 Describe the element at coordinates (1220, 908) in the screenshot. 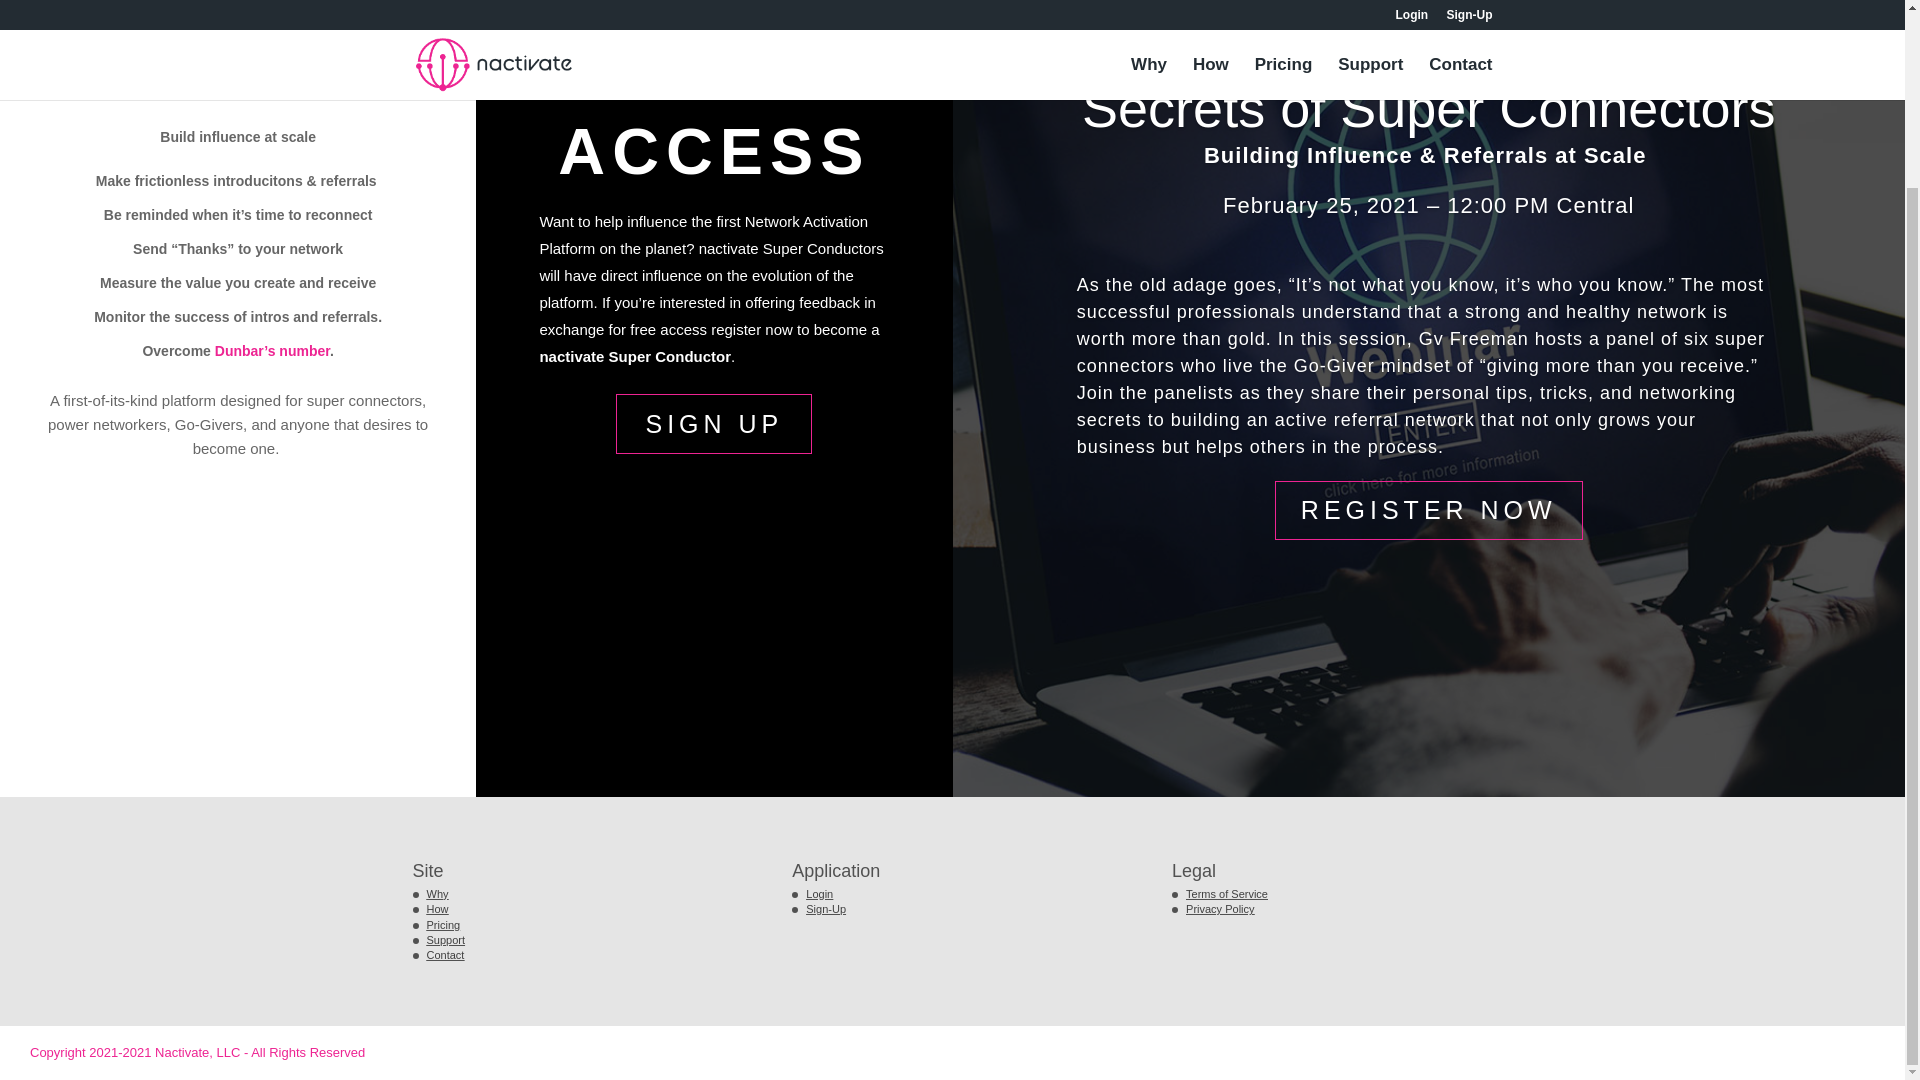

I see `Privacy Policy` at that location.